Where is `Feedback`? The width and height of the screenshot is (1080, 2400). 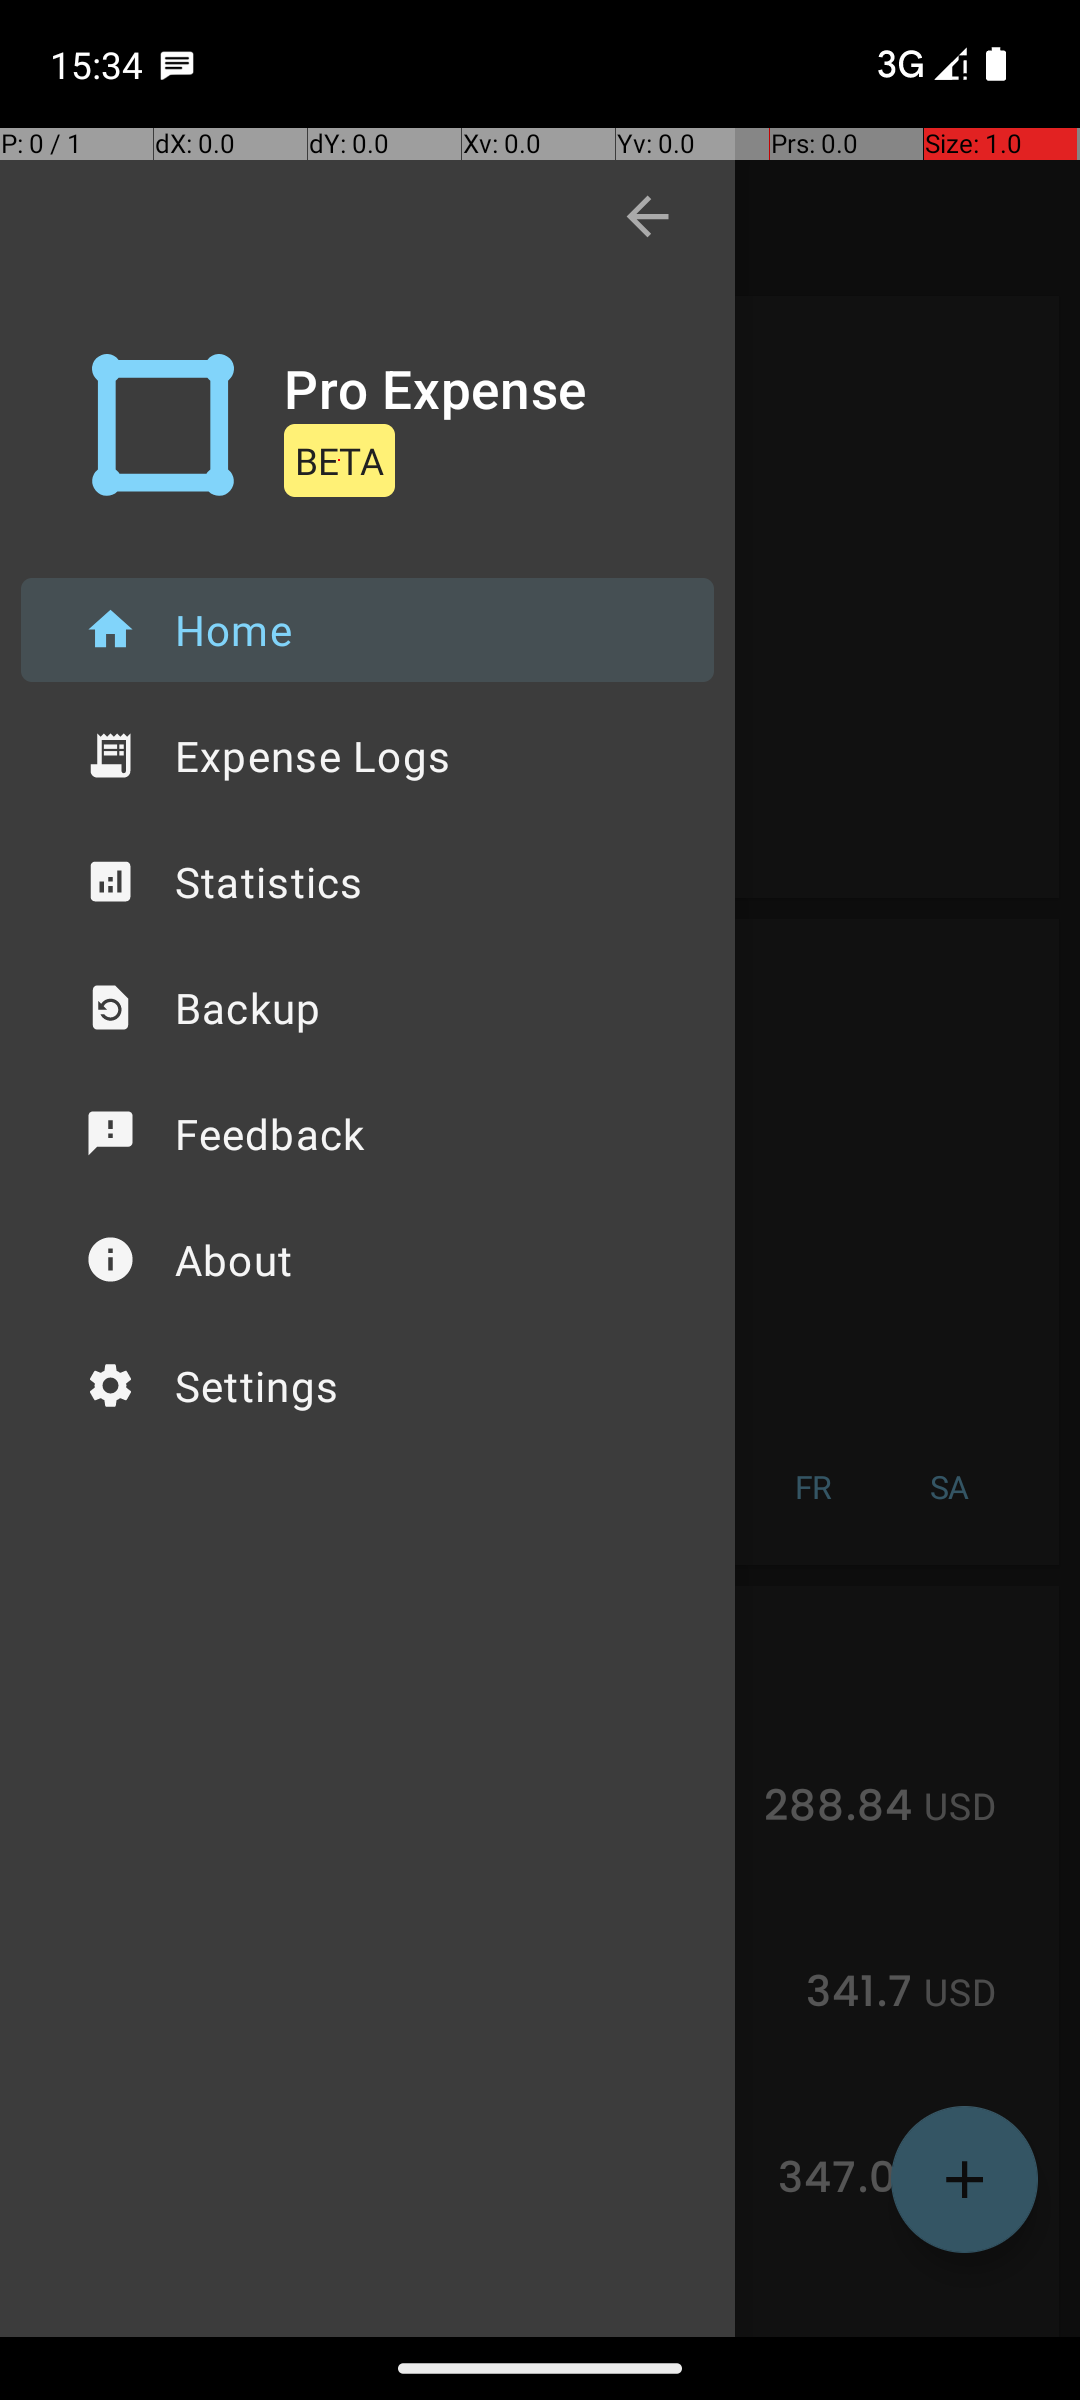
Feedback is located at coordinates (368, 1134).